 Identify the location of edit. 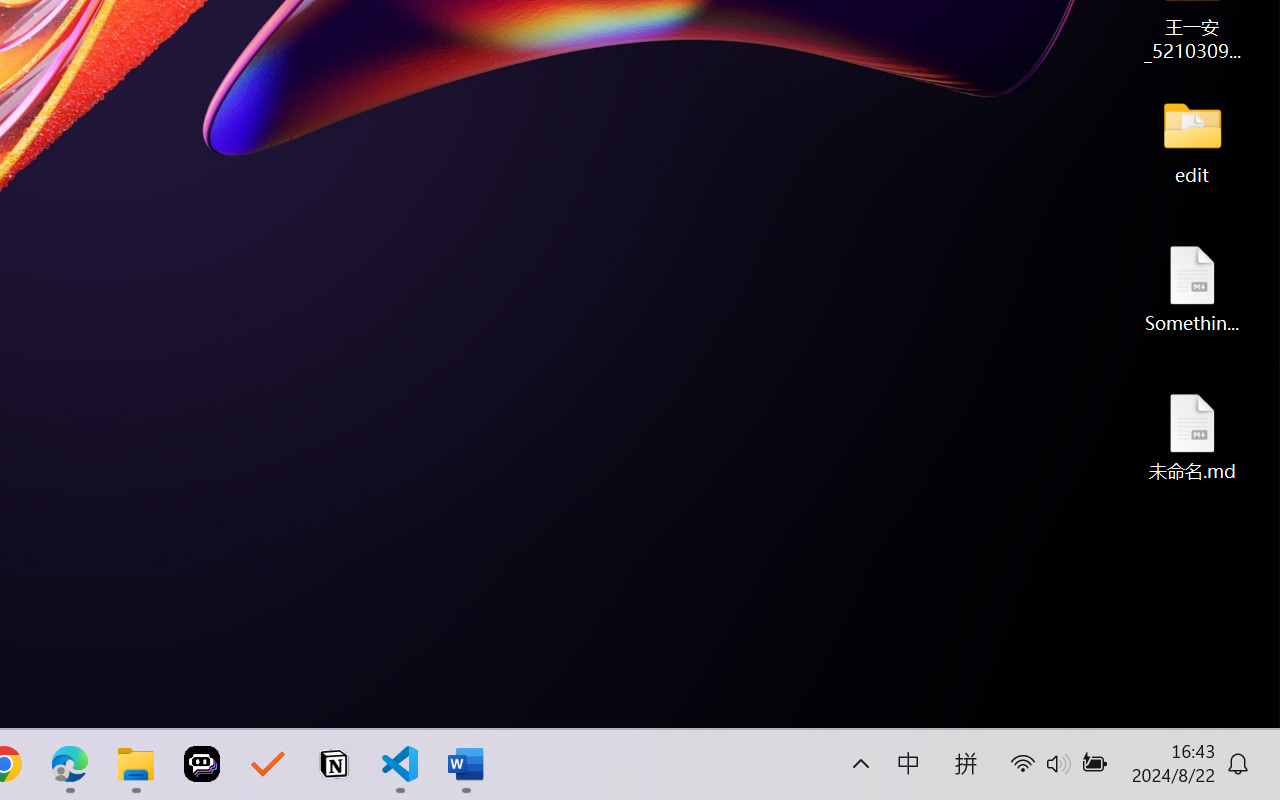
(1192, 140).